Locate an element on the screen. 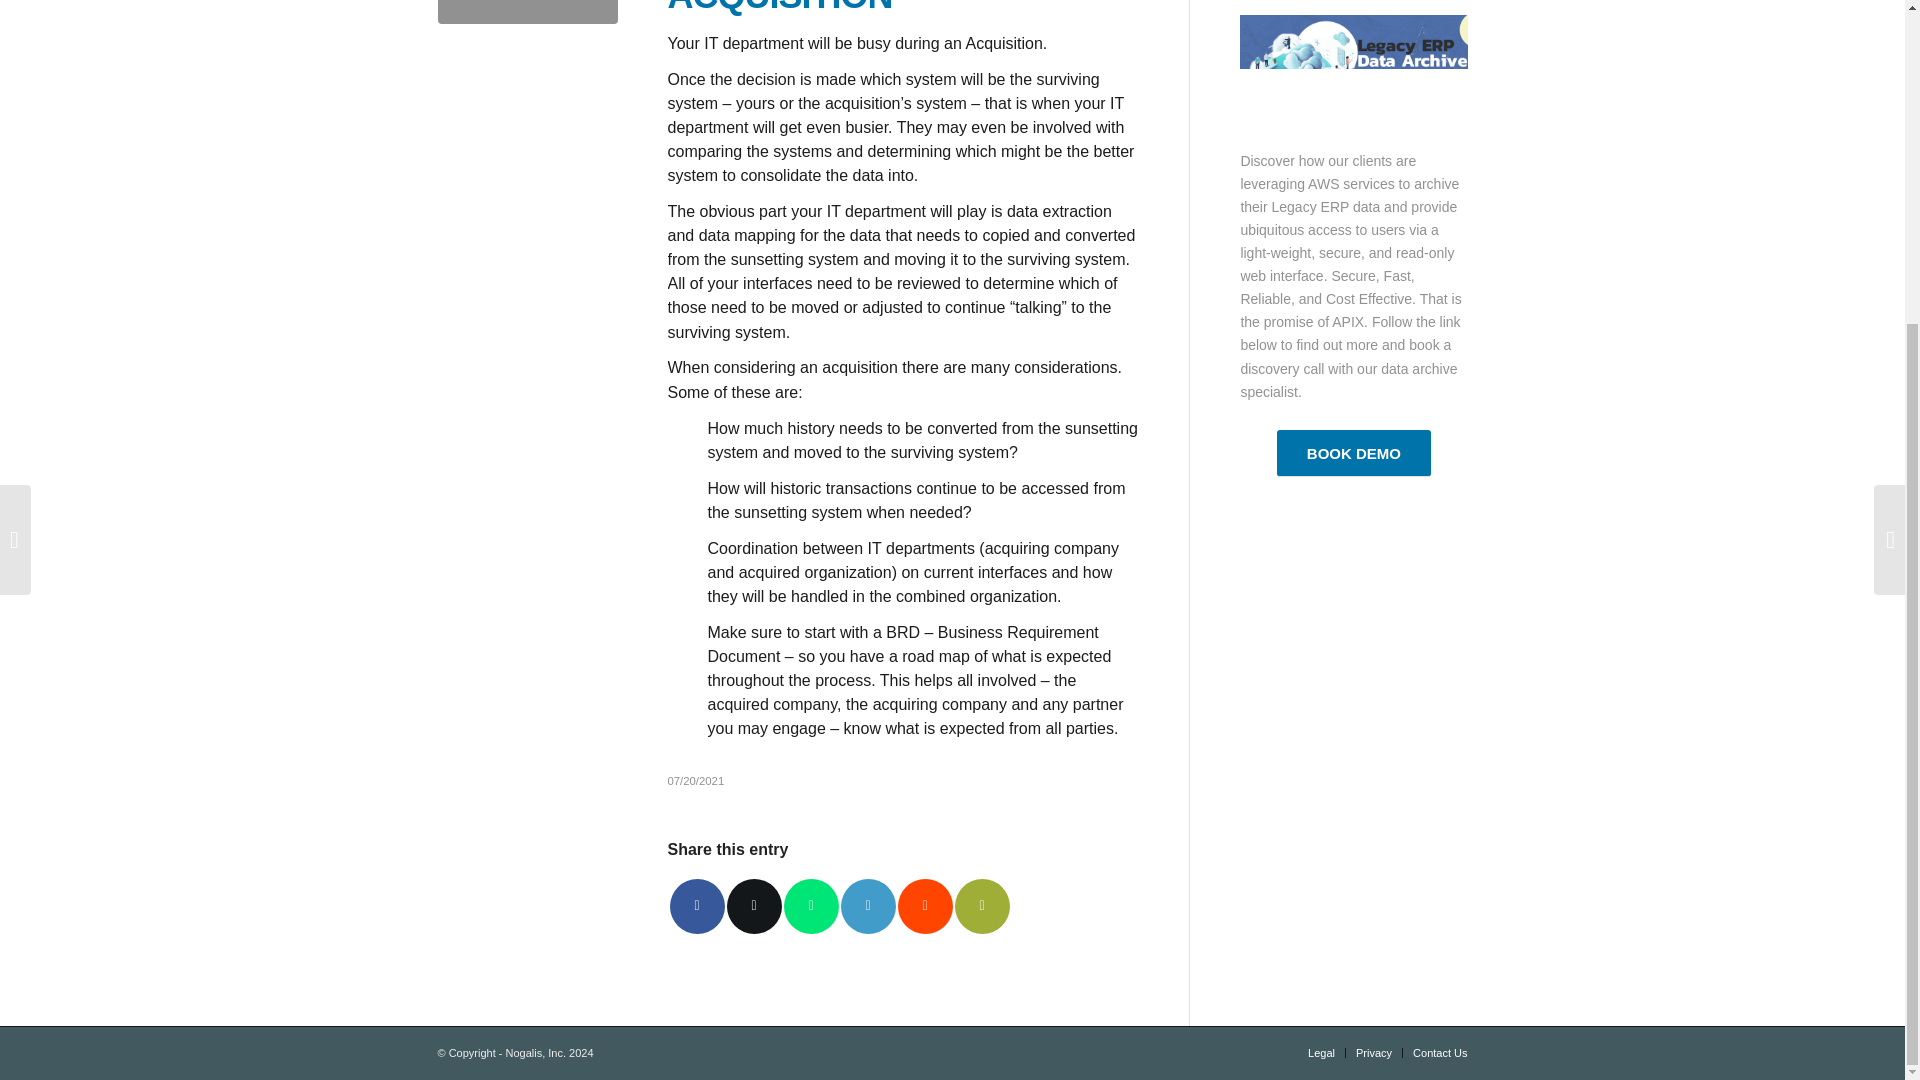  Book a time to discuss your project with an expert is located at coordinates (1353, 453).